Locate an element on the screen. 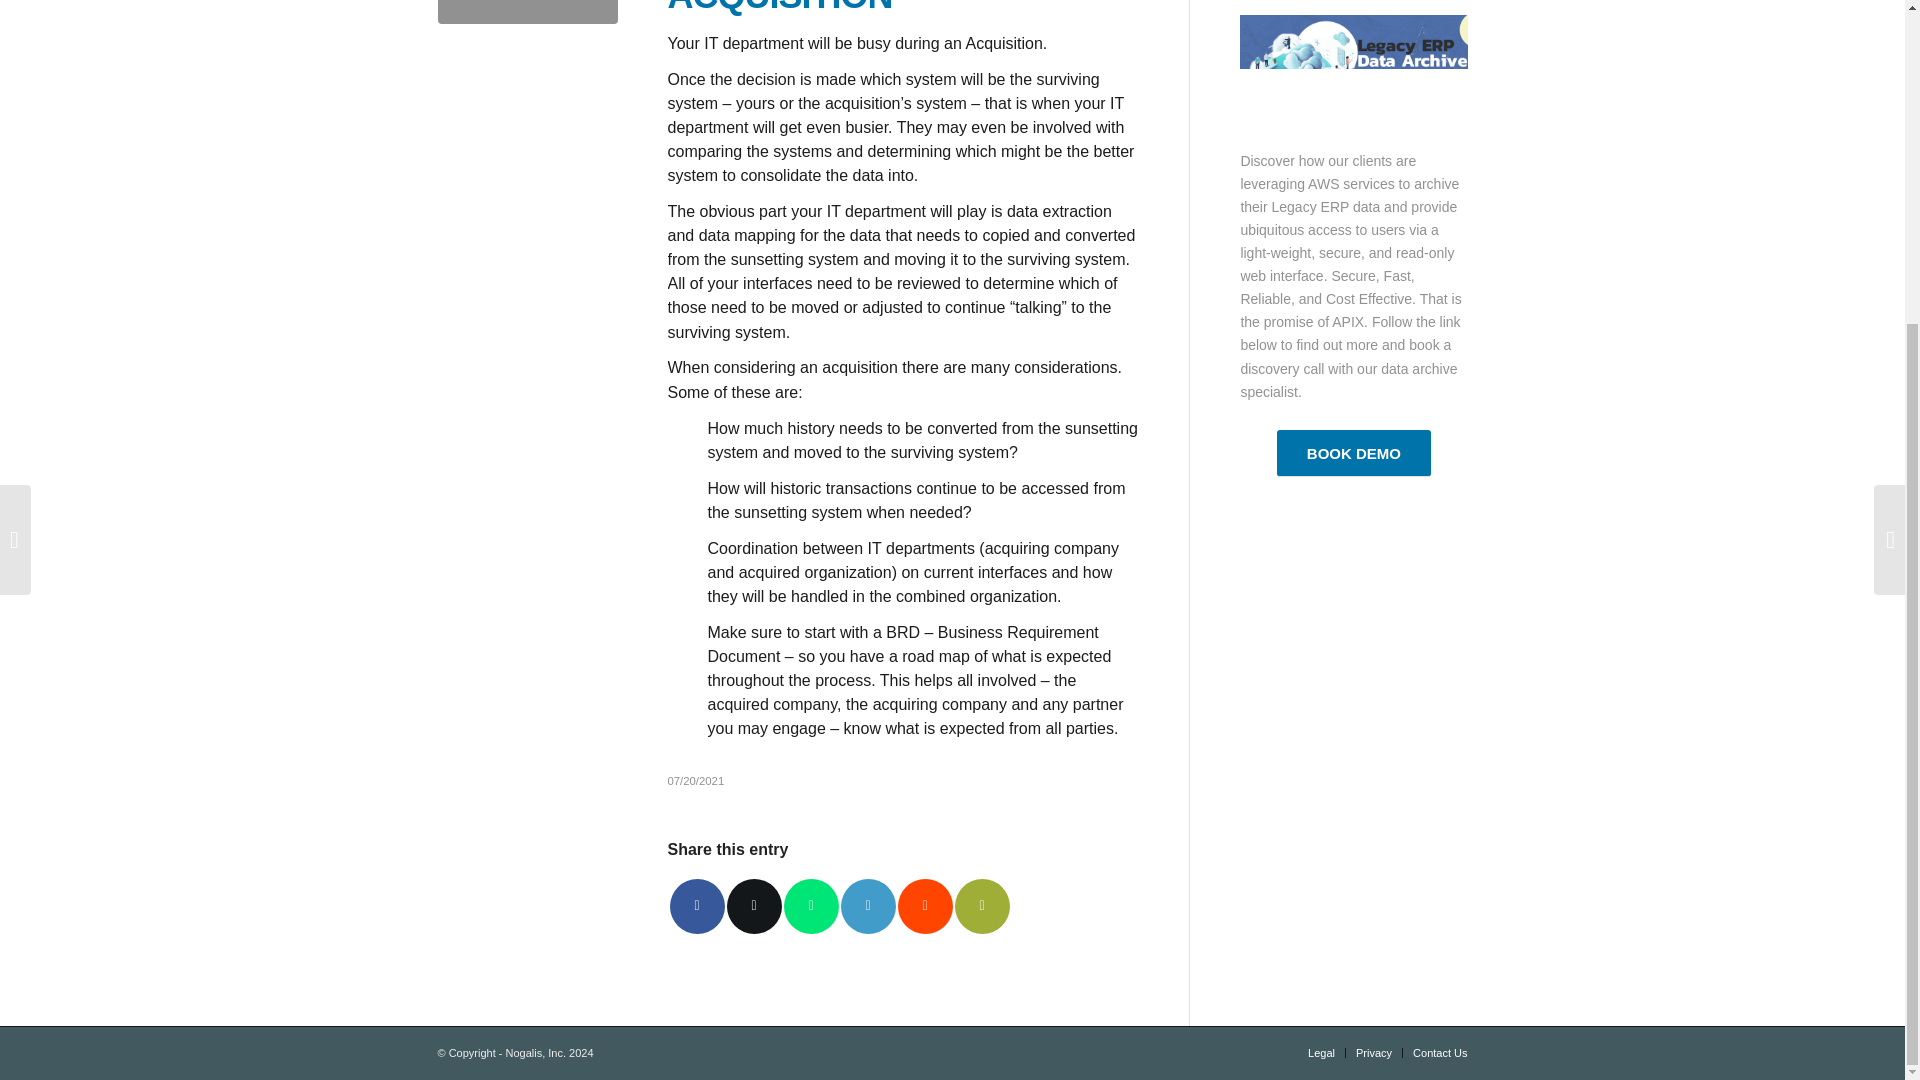  Book a time to discuss your project with an expert is located at coordinates (1353, 453).